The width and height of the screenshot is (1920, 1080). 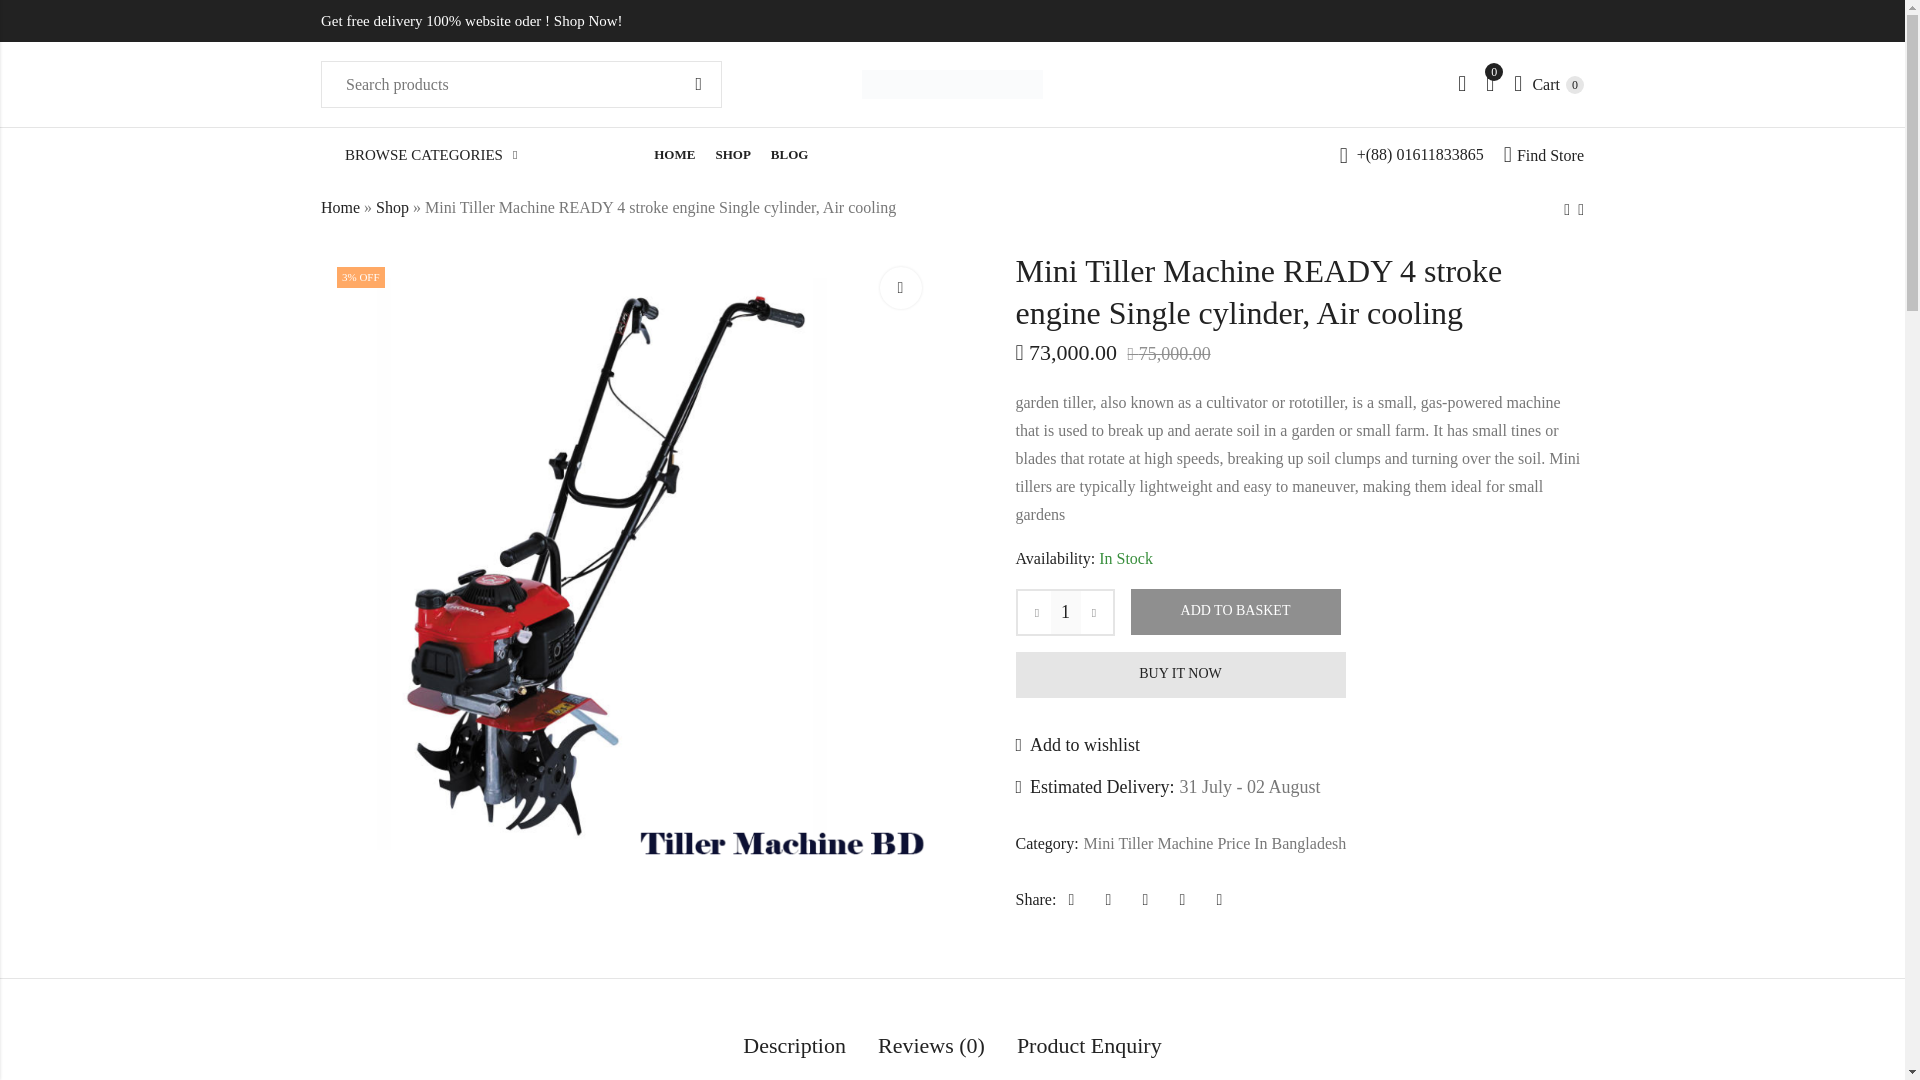 I want to click on Tiller Machine Mini, so click(x=794, y=1048).